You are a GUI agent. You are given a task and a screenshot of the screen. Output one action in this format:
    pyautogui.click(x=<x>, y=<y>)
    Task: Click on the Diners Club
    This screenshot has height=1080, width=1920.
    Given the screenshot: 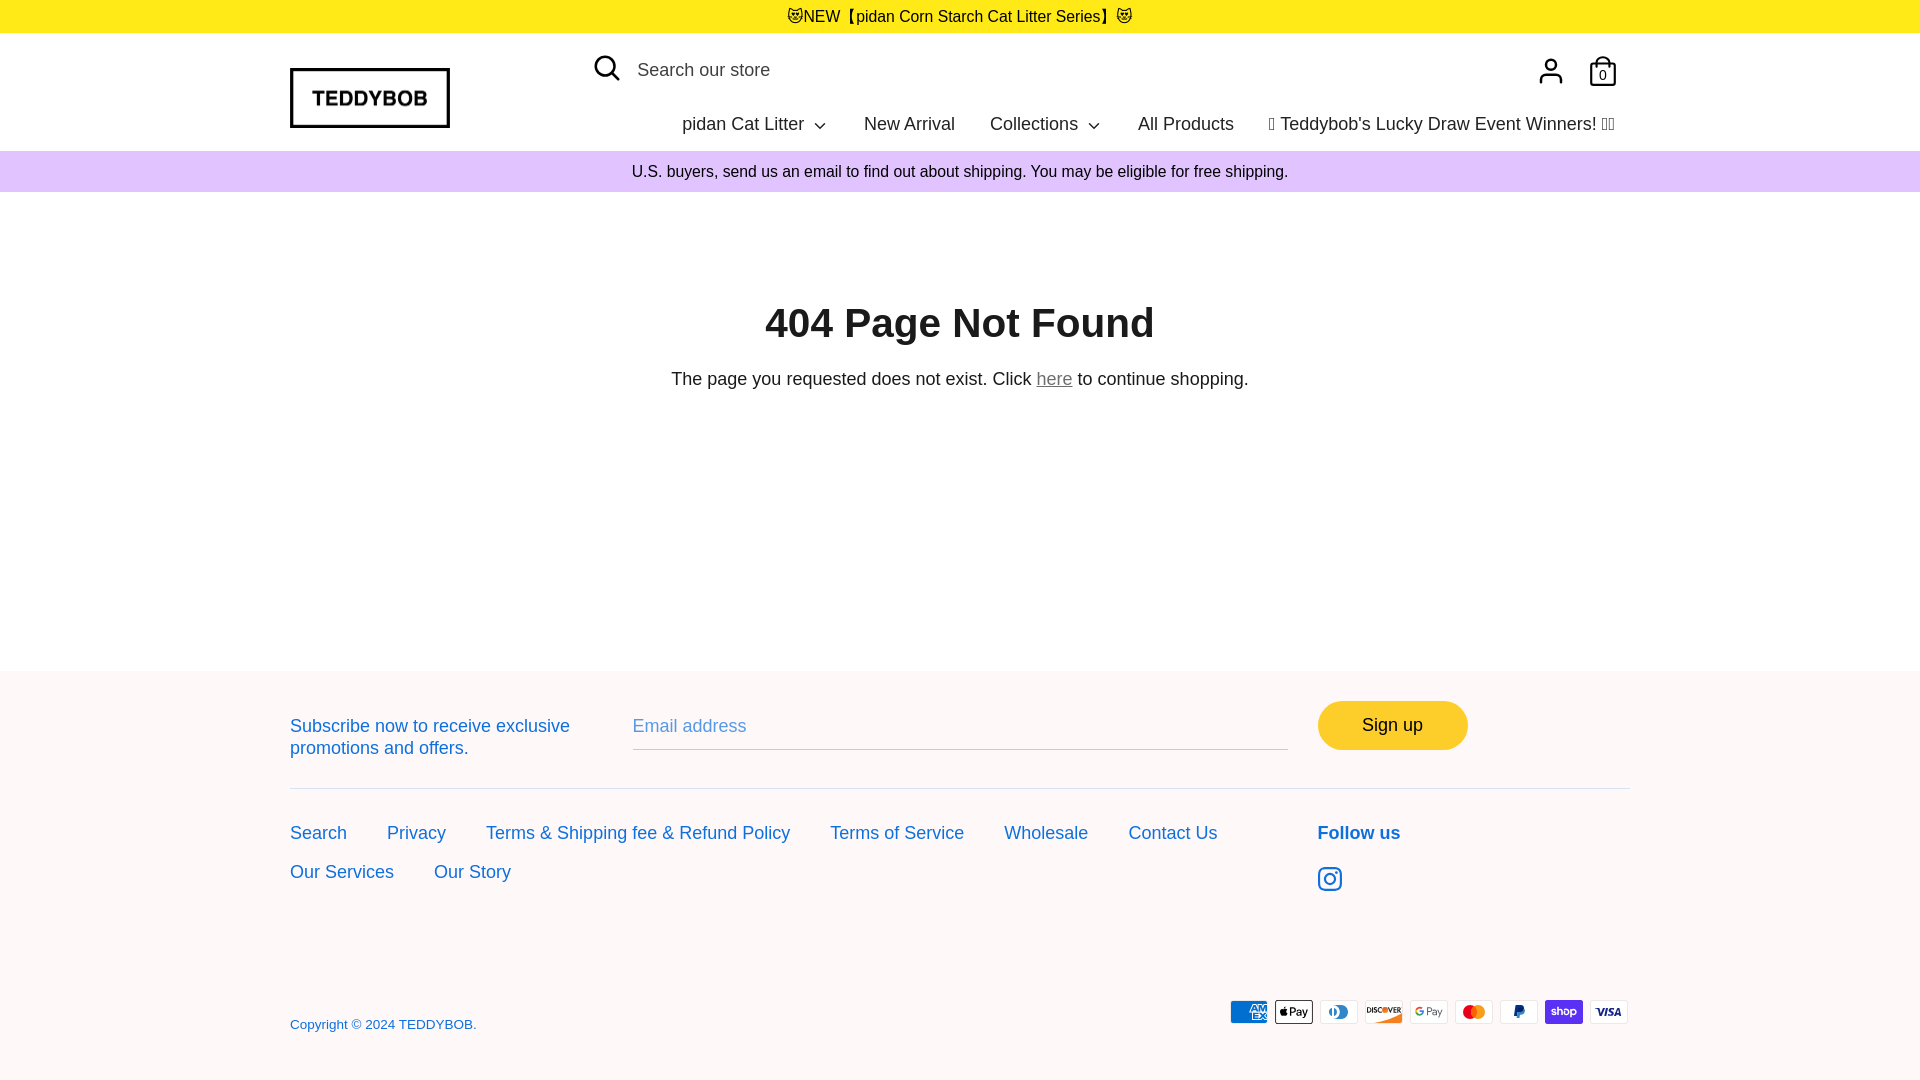 What is the action you would take?
    pyautogui.click(x=1338, y=895)
    